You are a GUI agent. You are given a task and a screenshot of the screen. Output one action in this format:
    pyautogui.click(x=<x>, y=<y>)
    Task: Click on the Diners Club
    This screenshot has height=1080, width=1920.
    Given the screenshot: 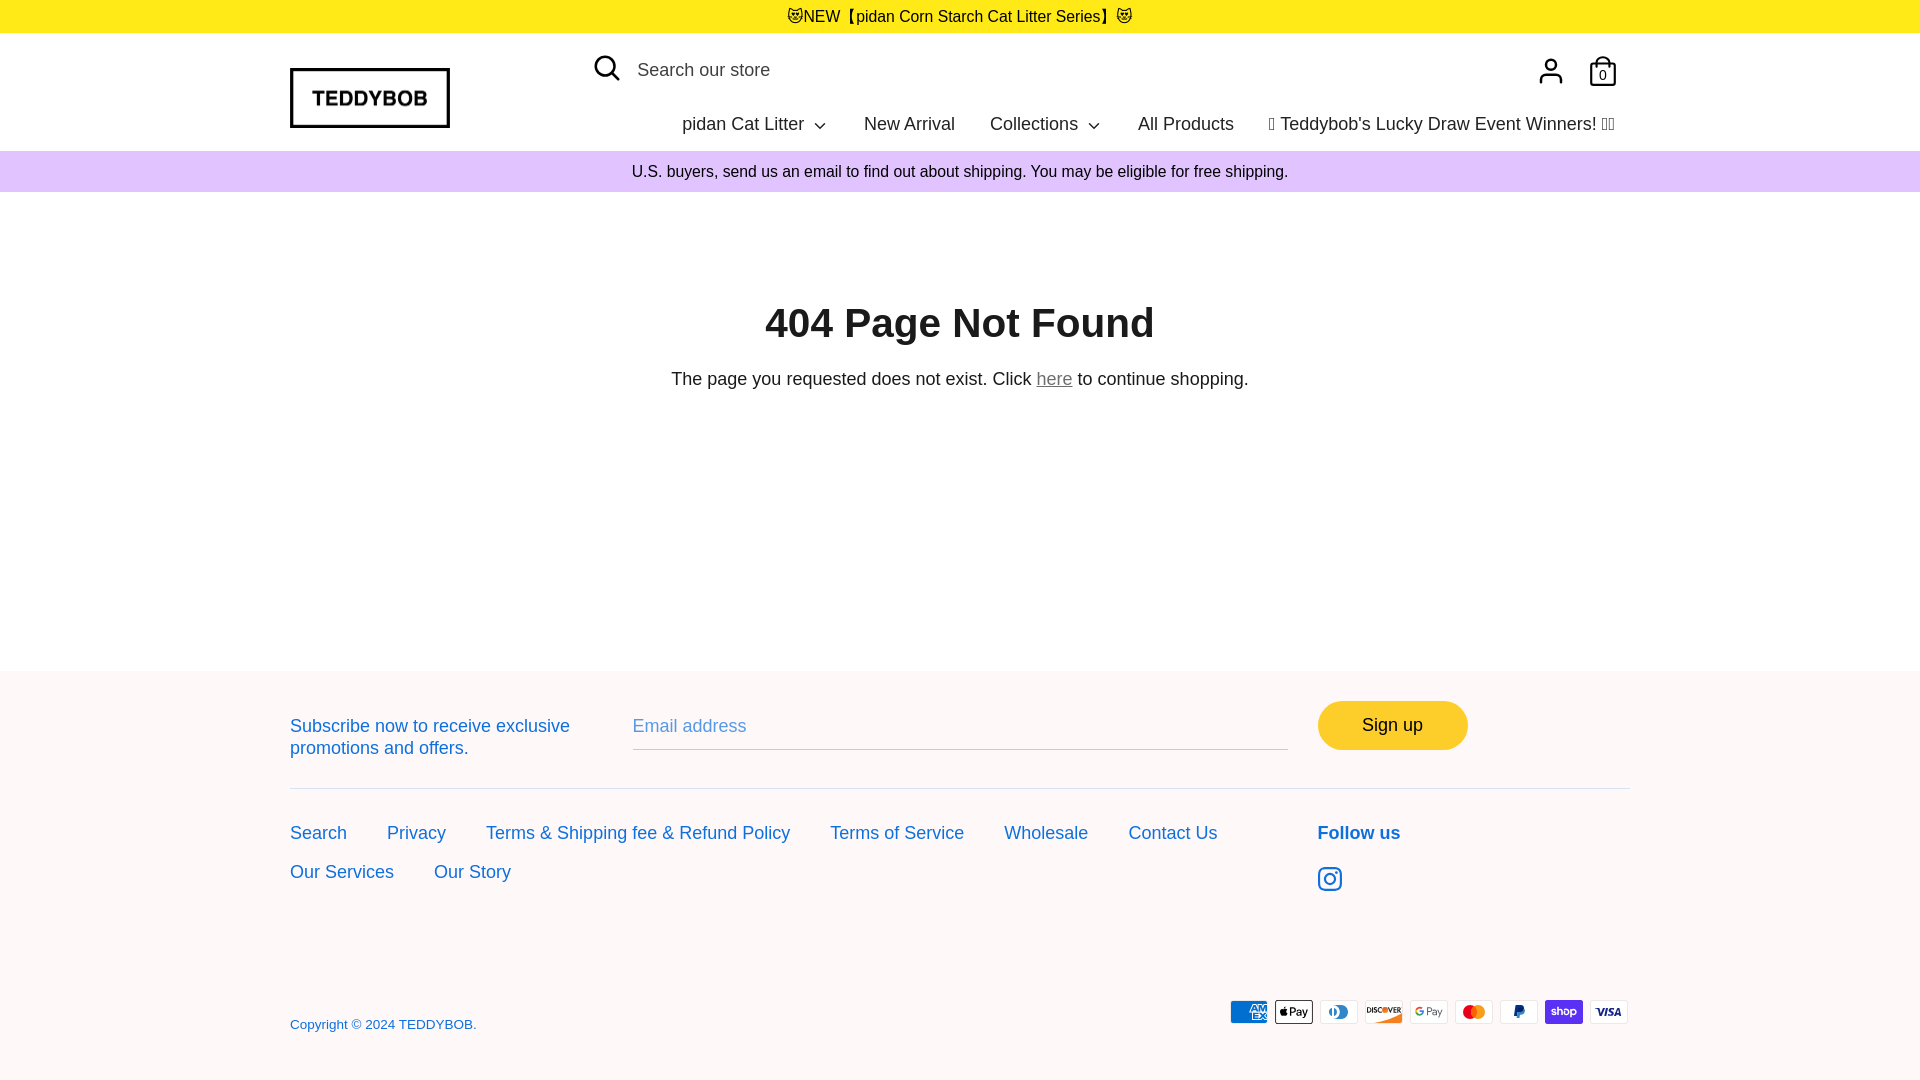 What is the action you would take?
    pyautogui.click(x=1338, y=895)
    